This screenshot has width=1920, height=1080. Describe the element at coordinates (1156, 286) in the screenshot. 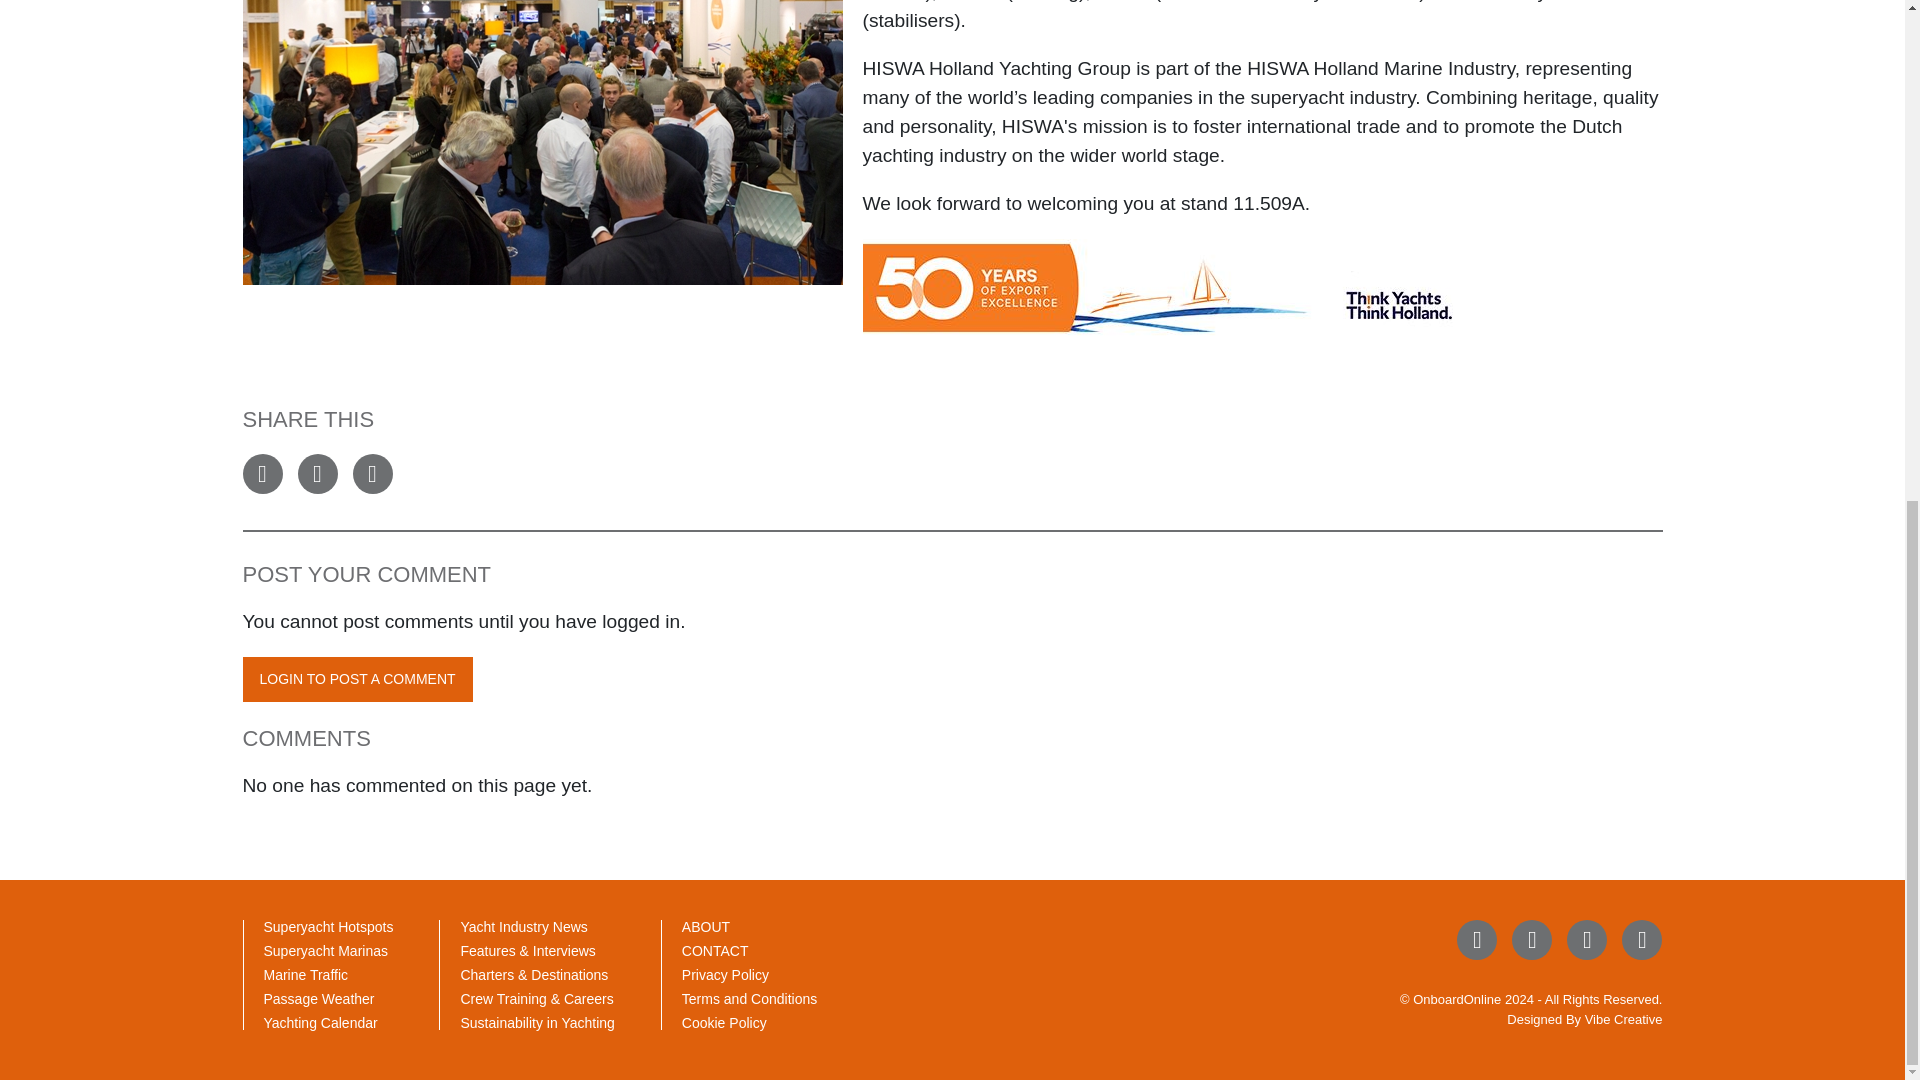

I see `more info...` at that location.